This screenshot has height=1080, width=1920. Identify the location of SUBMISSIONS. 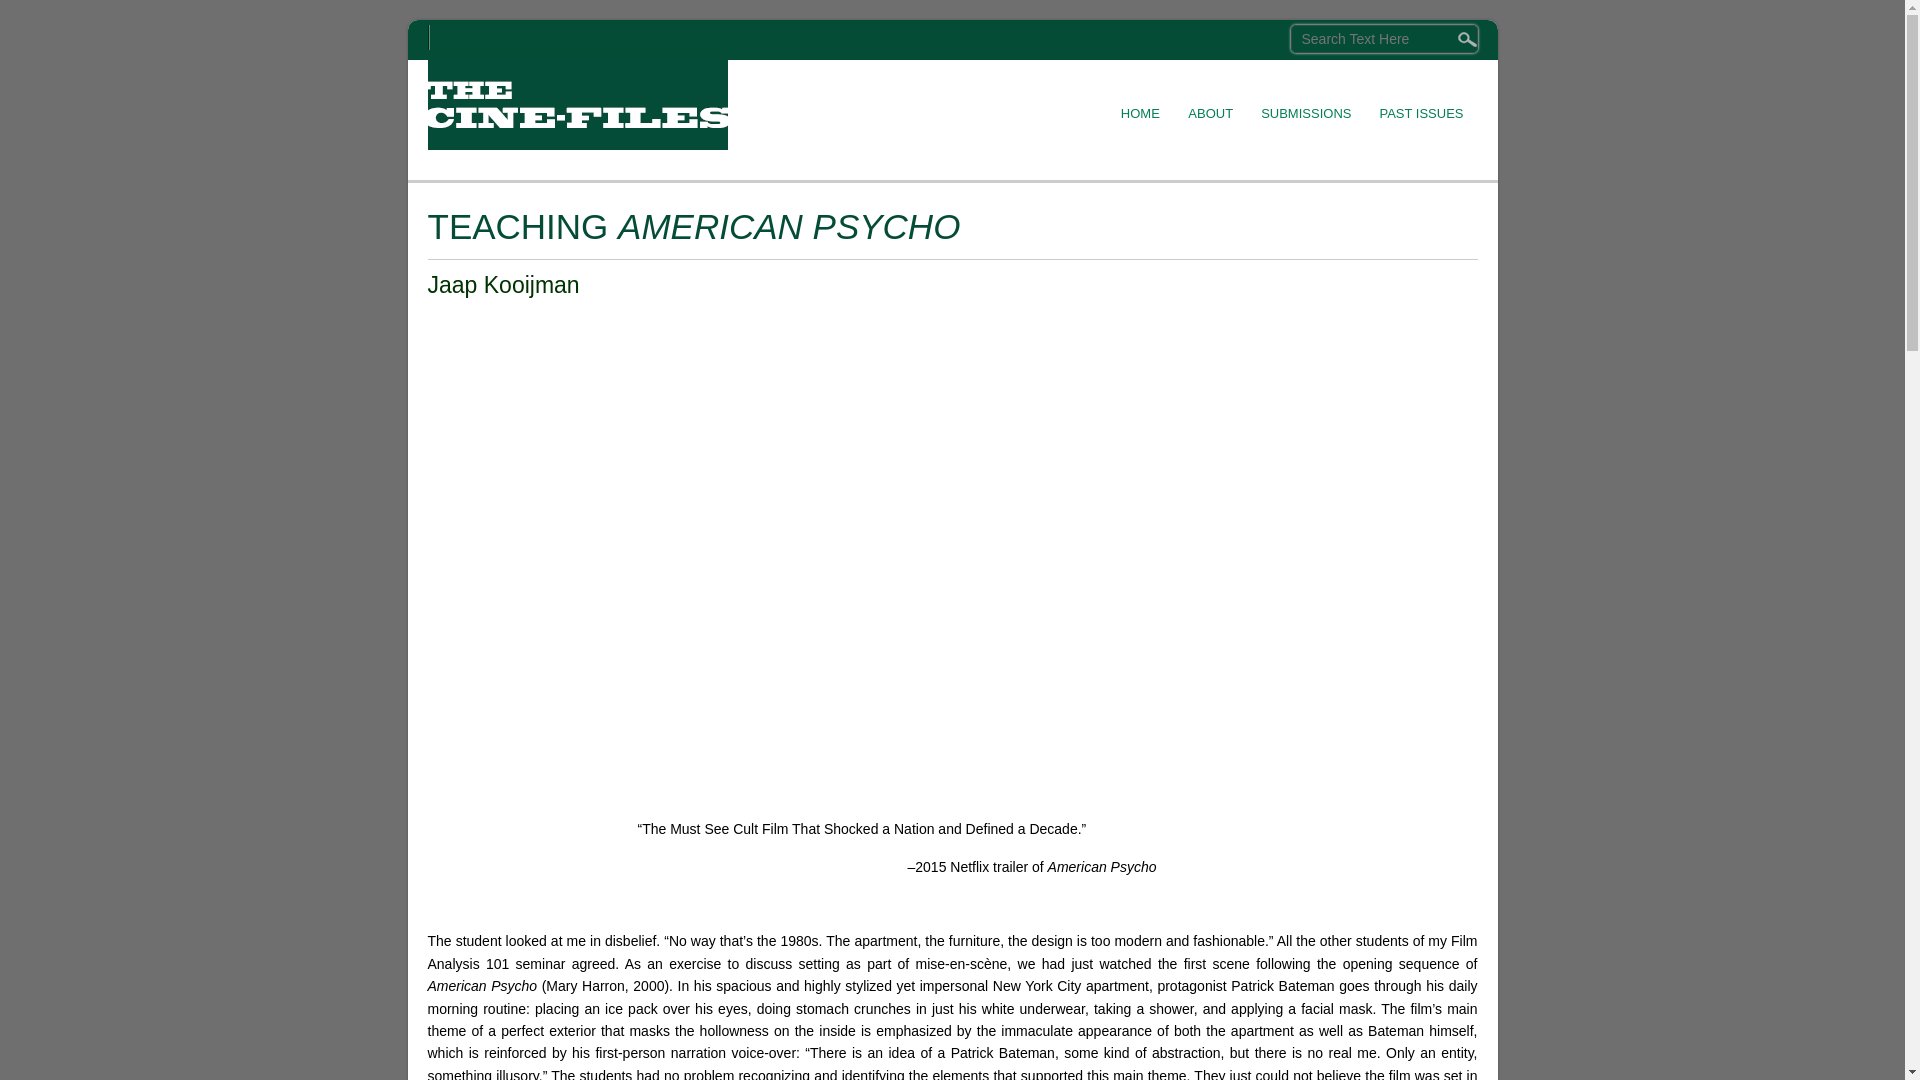
(1305, 100).